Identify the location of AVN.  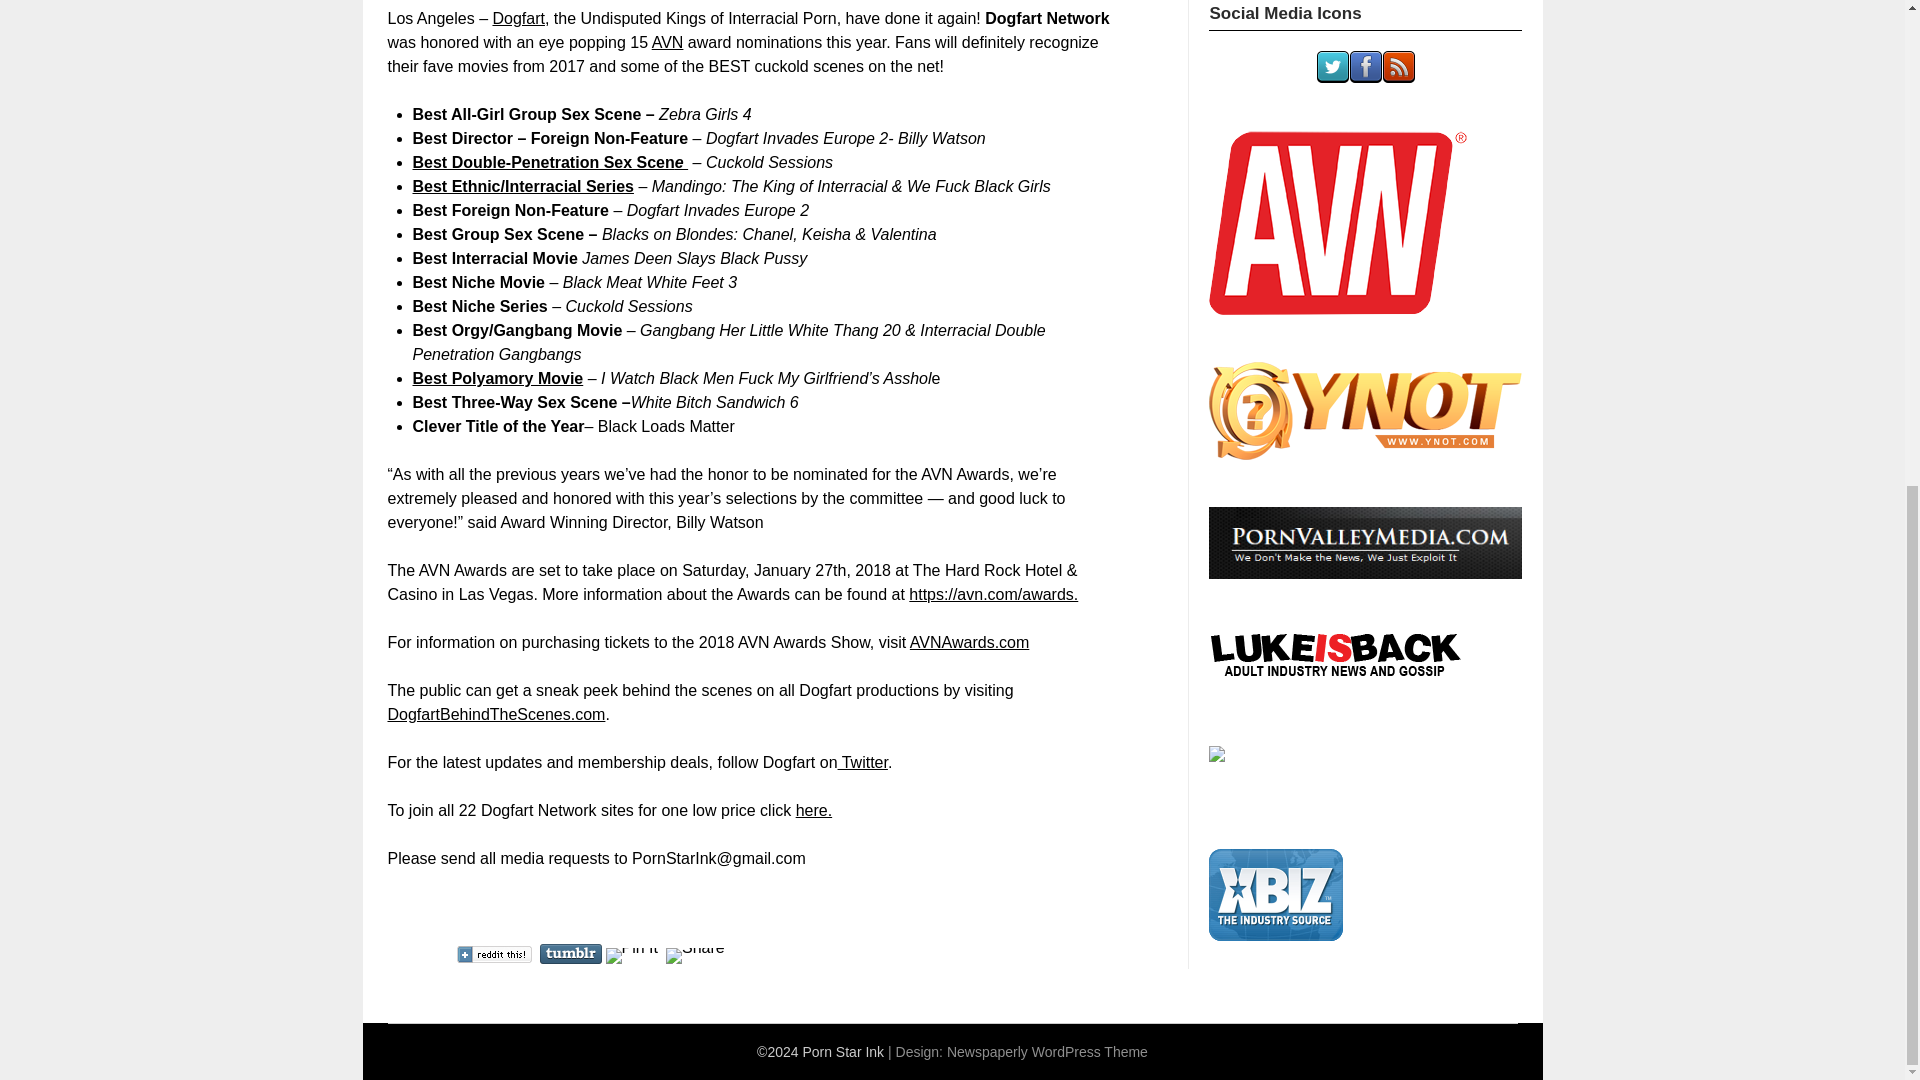
(668, 42).